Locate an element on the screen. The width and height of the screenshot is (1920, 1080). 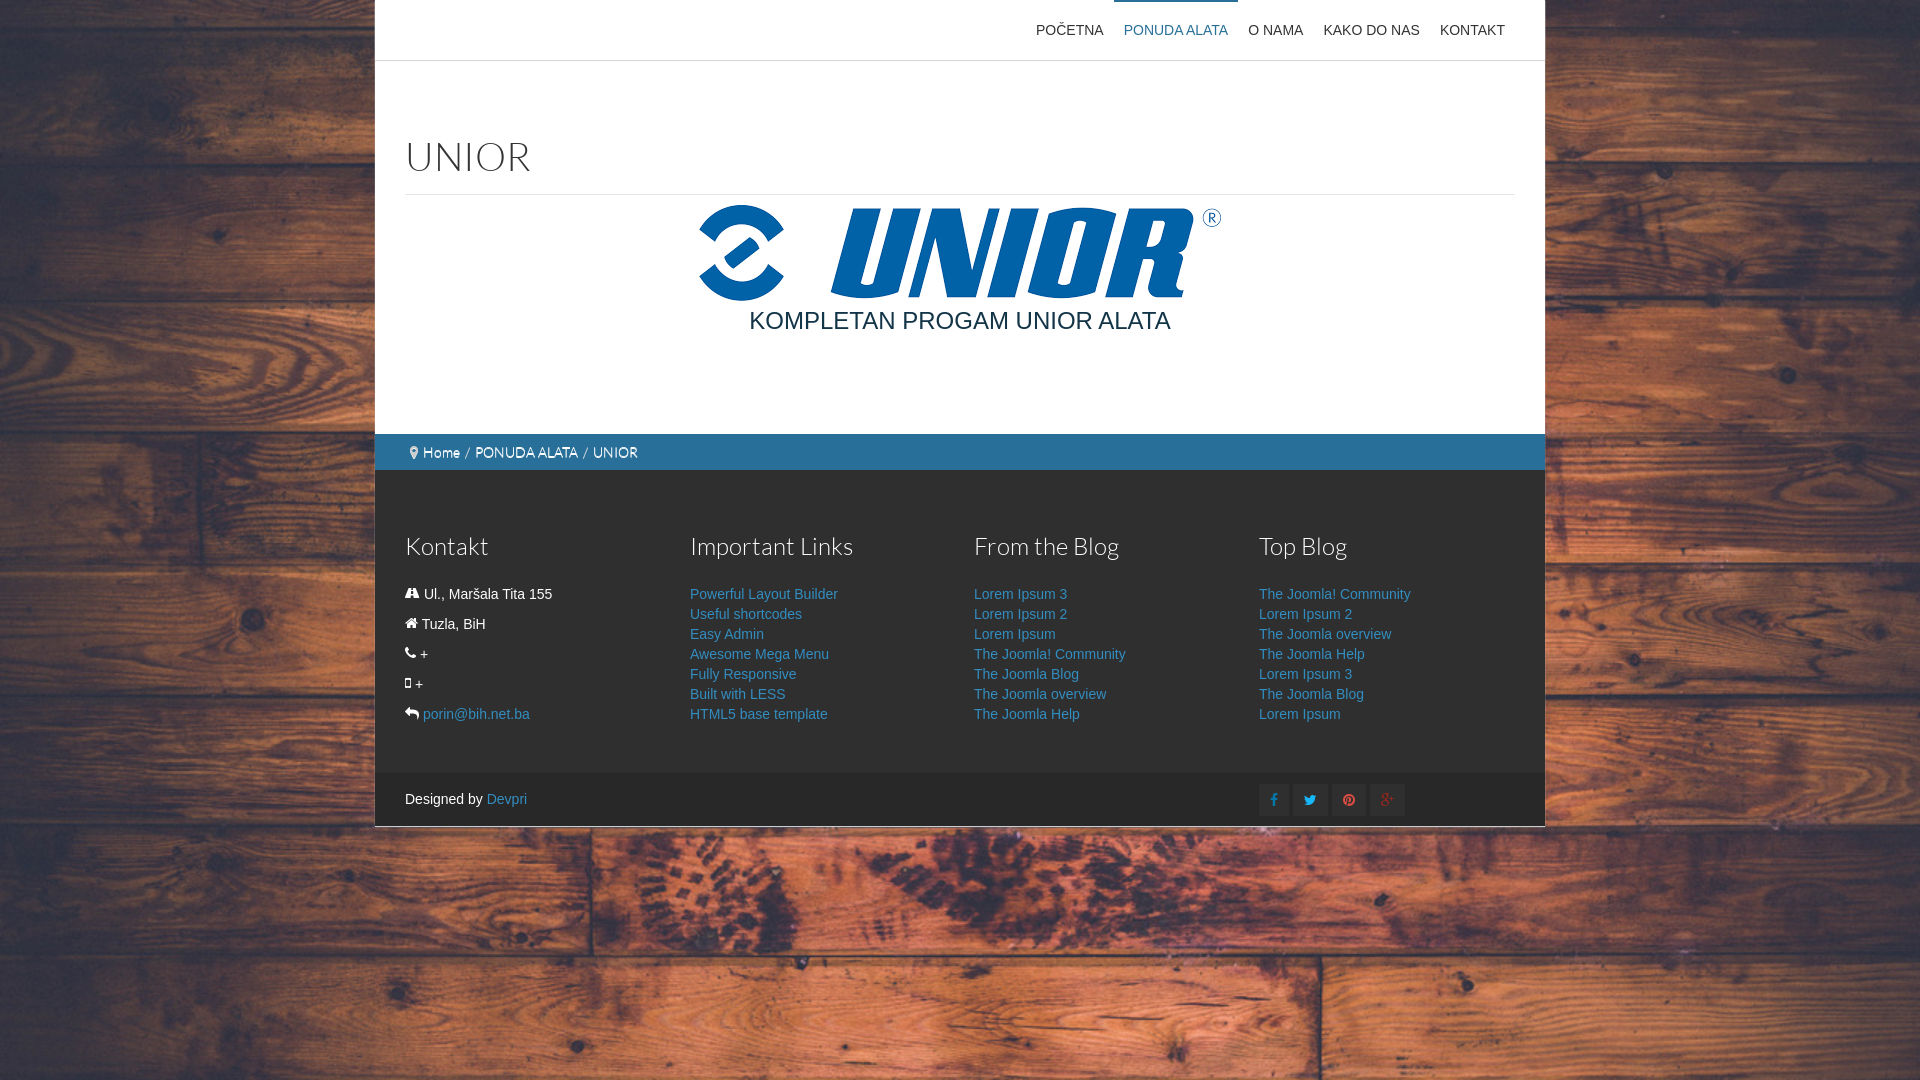
Powerful Layout Builder is located at coordinates (764, 593).